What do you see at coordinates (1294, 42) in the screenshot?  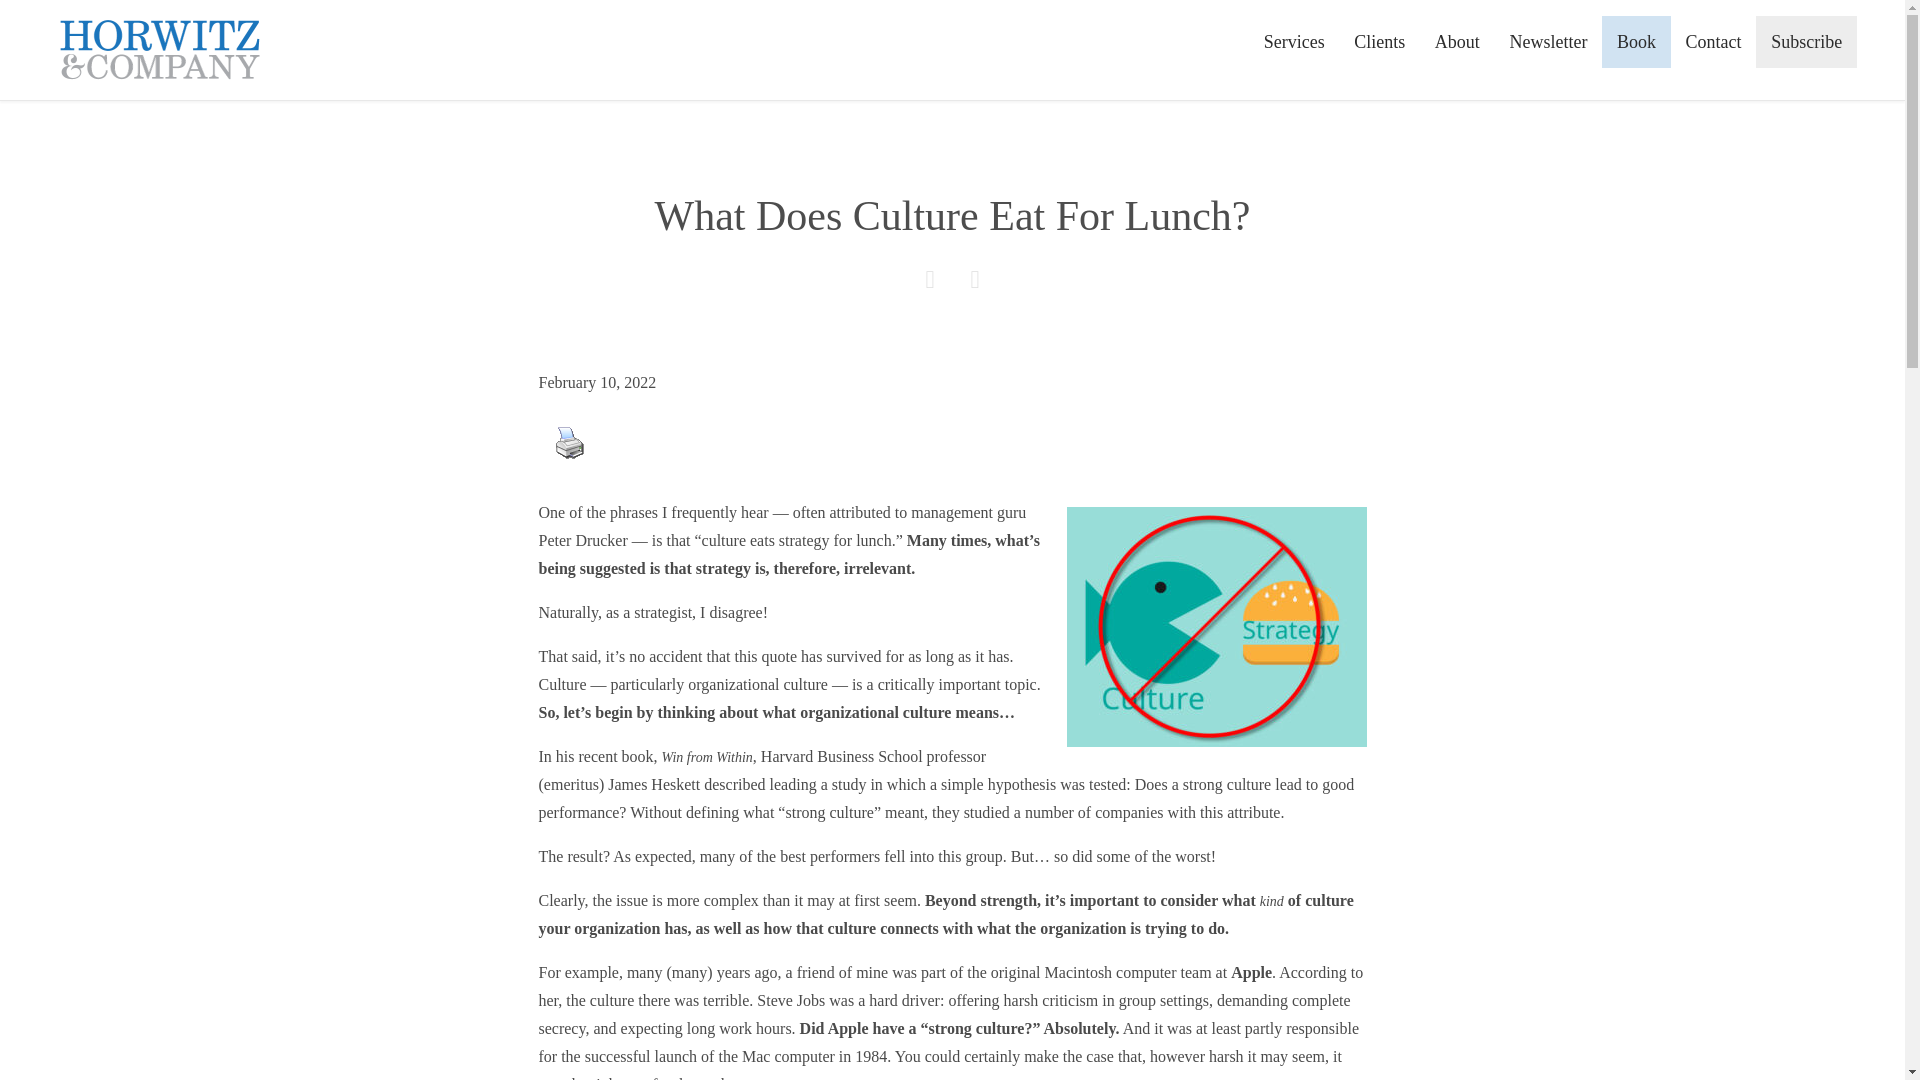 I see `Services` at bounding box center [1294, 42].